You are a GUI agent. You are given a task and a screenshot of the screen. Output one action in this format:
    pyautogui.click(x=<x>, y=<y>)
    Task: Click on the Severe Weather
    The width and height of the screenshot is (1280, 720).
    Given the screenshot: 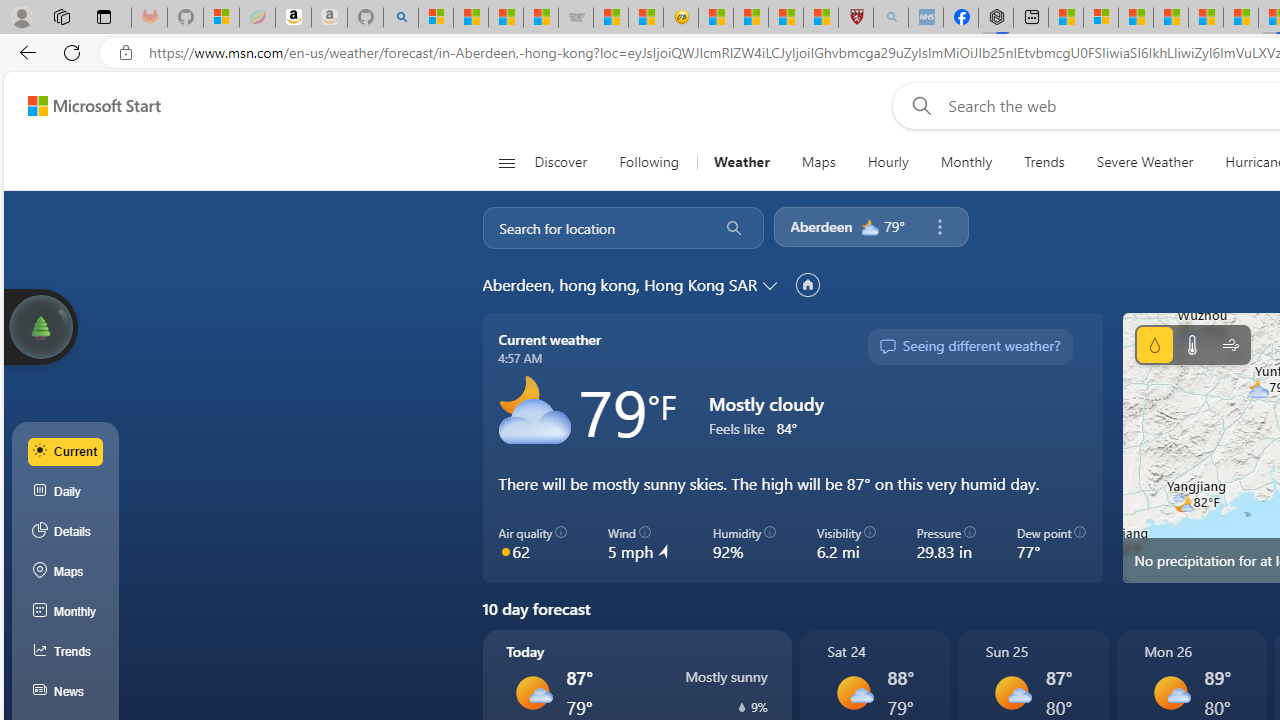 What is the action you would take?
    pyautogui.click(x=1144, y=162)
    